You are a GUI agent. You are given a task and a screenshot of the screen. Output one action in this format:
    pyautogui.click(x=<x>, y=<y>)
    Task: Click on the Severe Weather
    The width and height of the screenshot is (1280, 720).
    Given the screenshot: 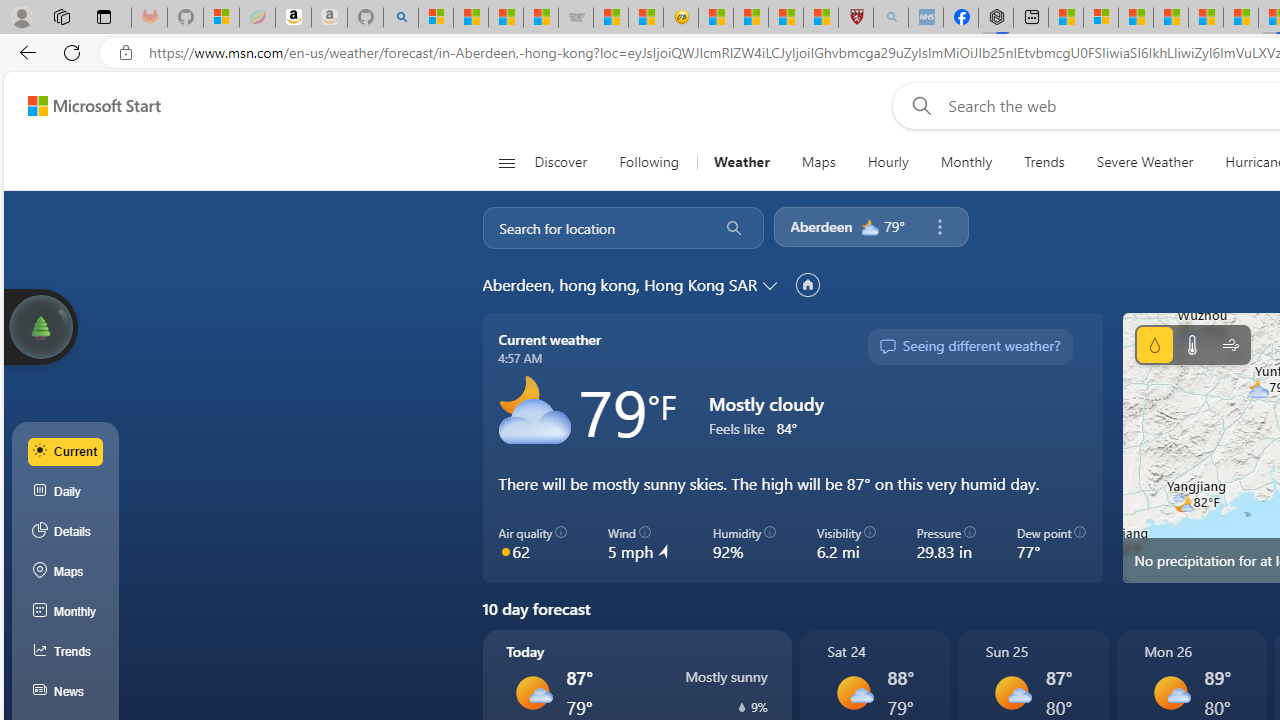 What is the action you would take?
    pyautogui.click(x=1144, y=162)
    